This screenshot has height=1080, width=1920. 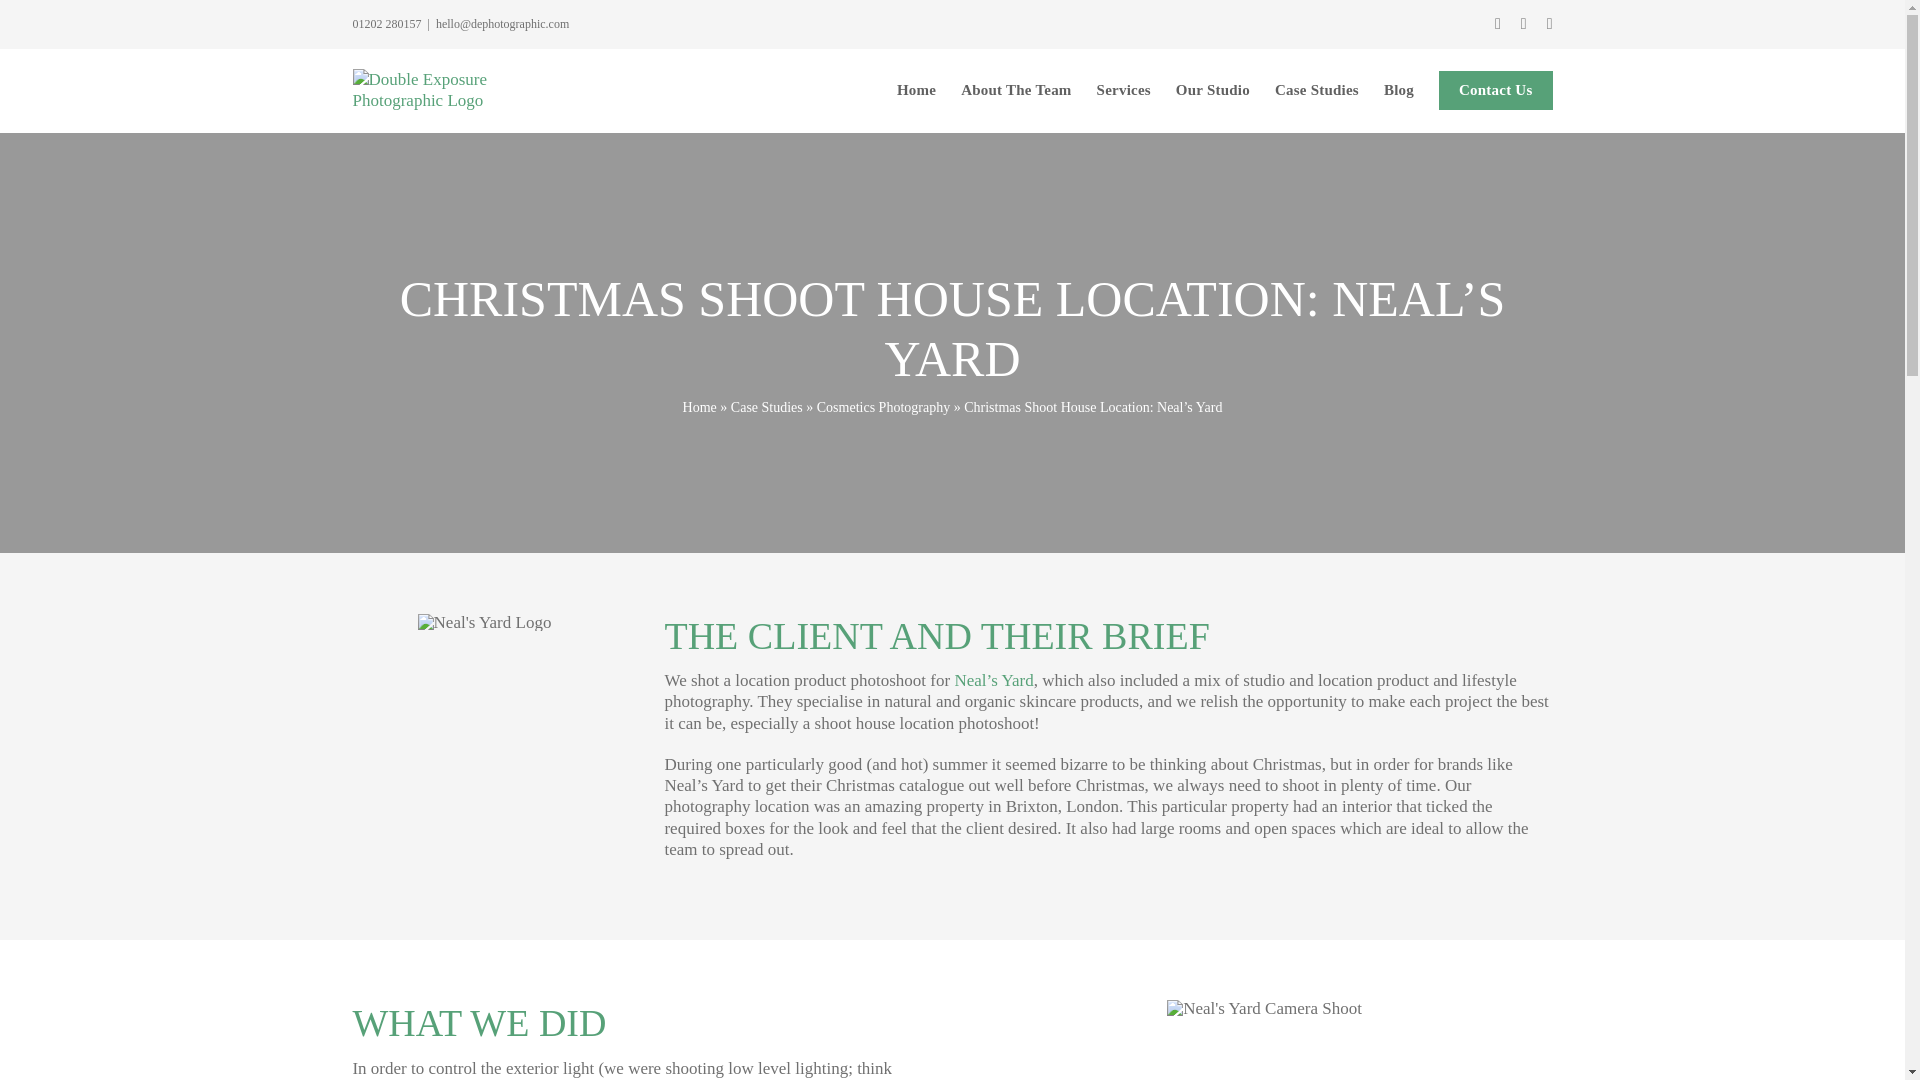 I want to click on Cosmetics Photography, so click(x=884, y=406).